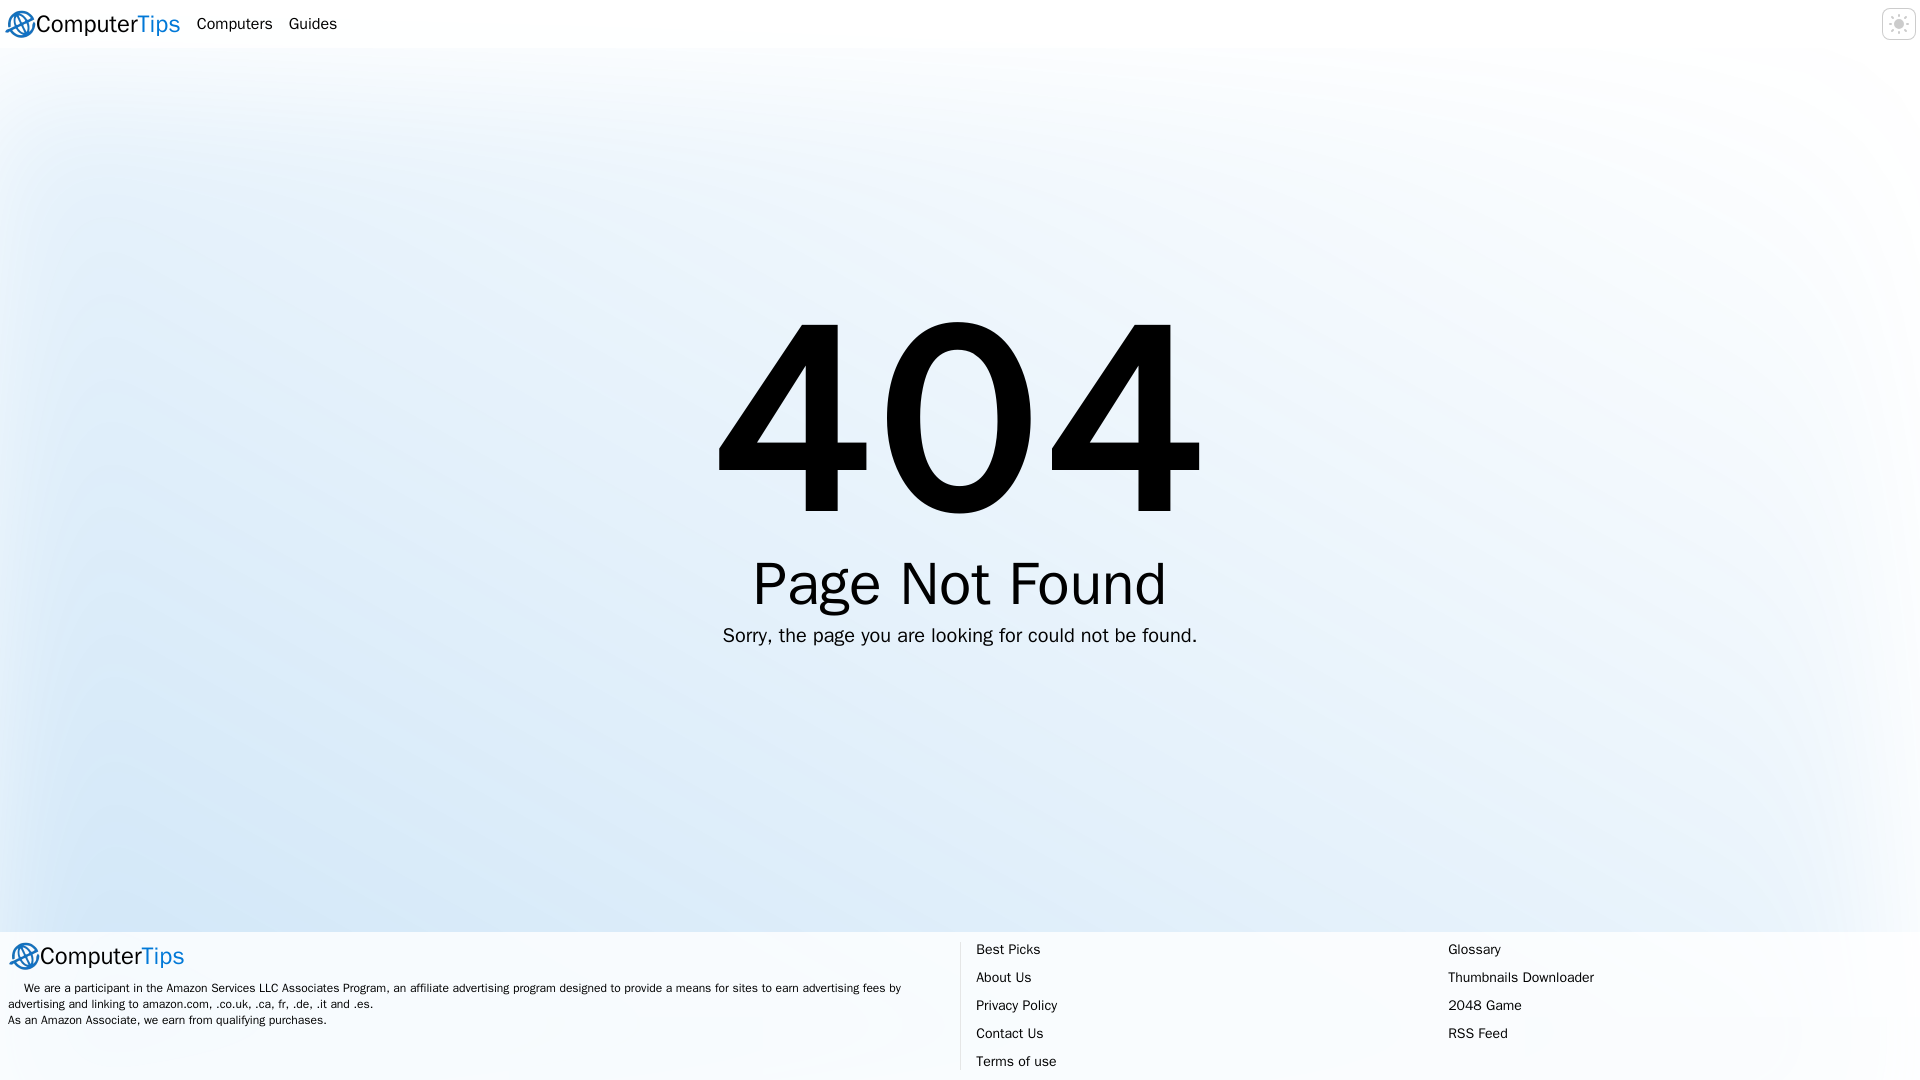  Describe the element at coordinates (234, 23) in the screenshot. I see `Glossary` at that location.